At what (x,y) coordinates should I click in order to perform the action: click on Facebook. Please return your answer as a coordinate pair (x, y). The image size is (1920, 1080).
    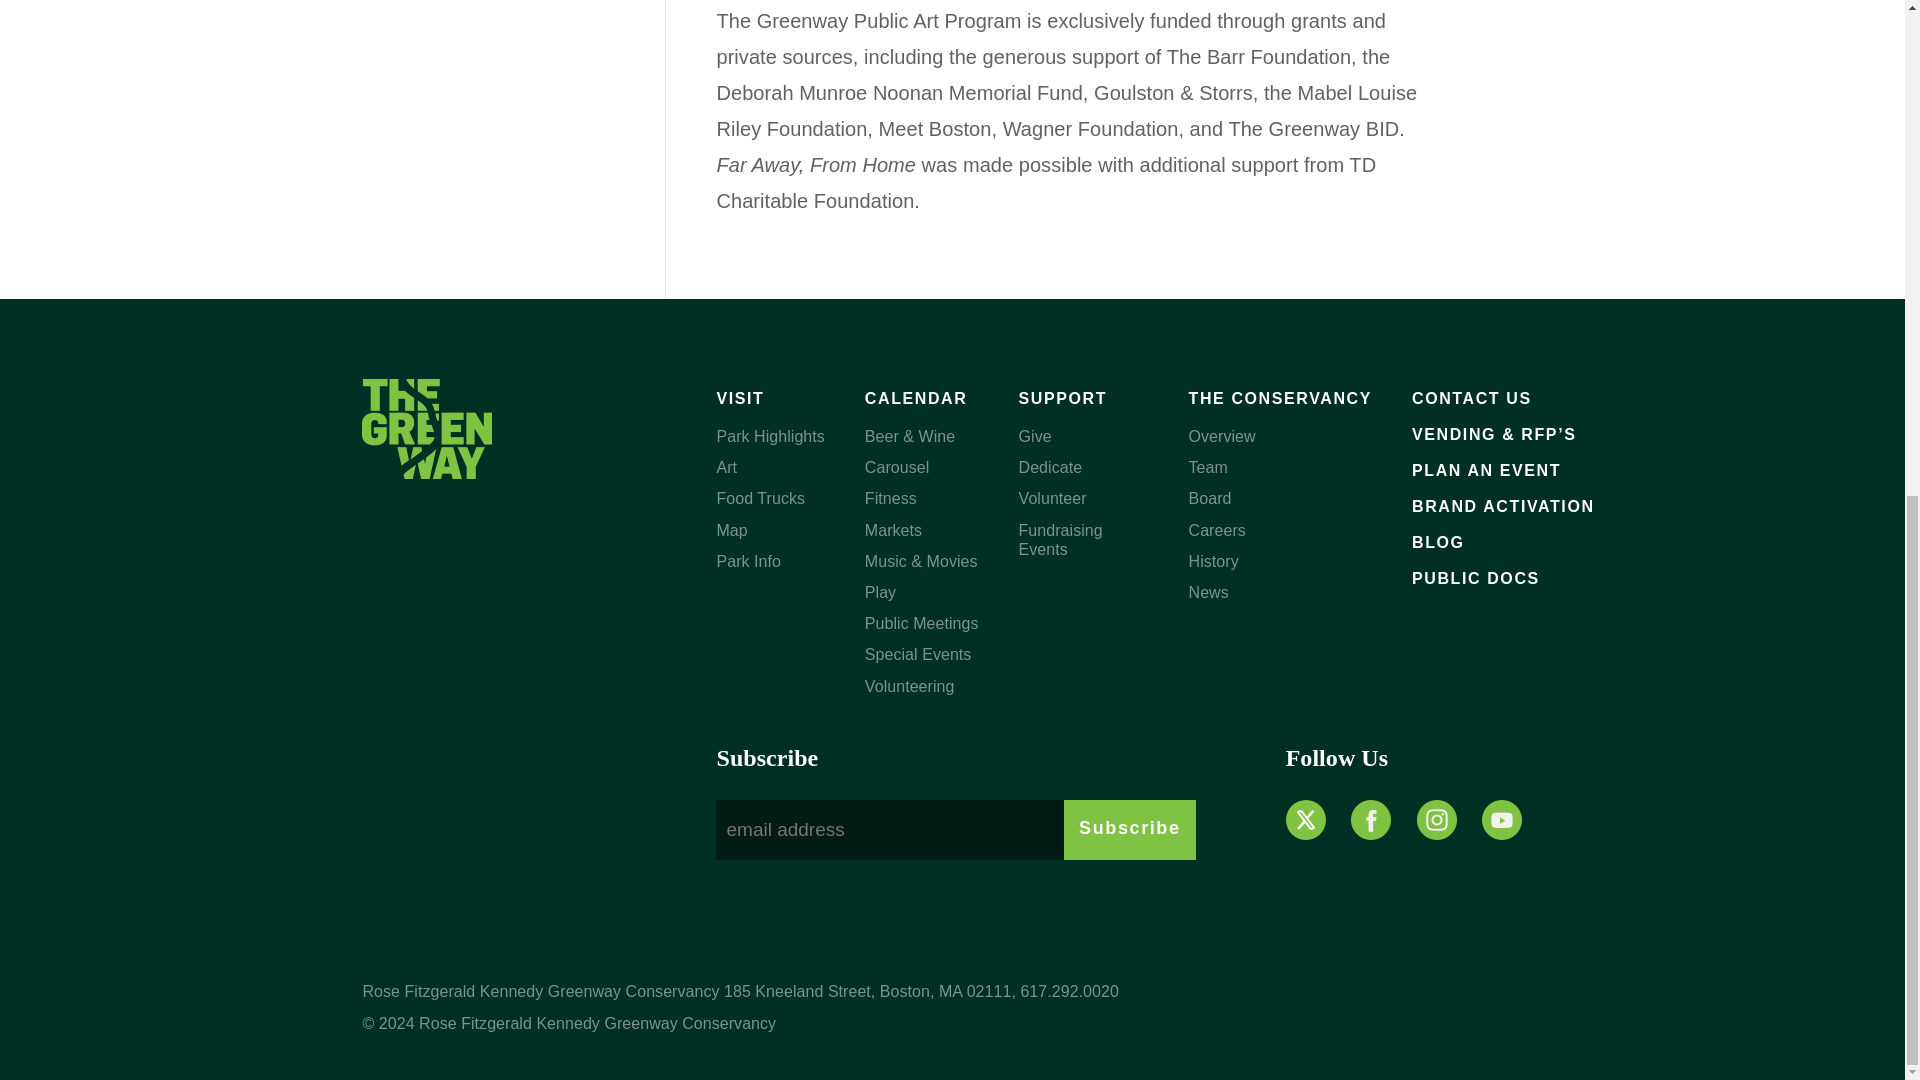
    Looking at the image, I should click on (1370, 818).